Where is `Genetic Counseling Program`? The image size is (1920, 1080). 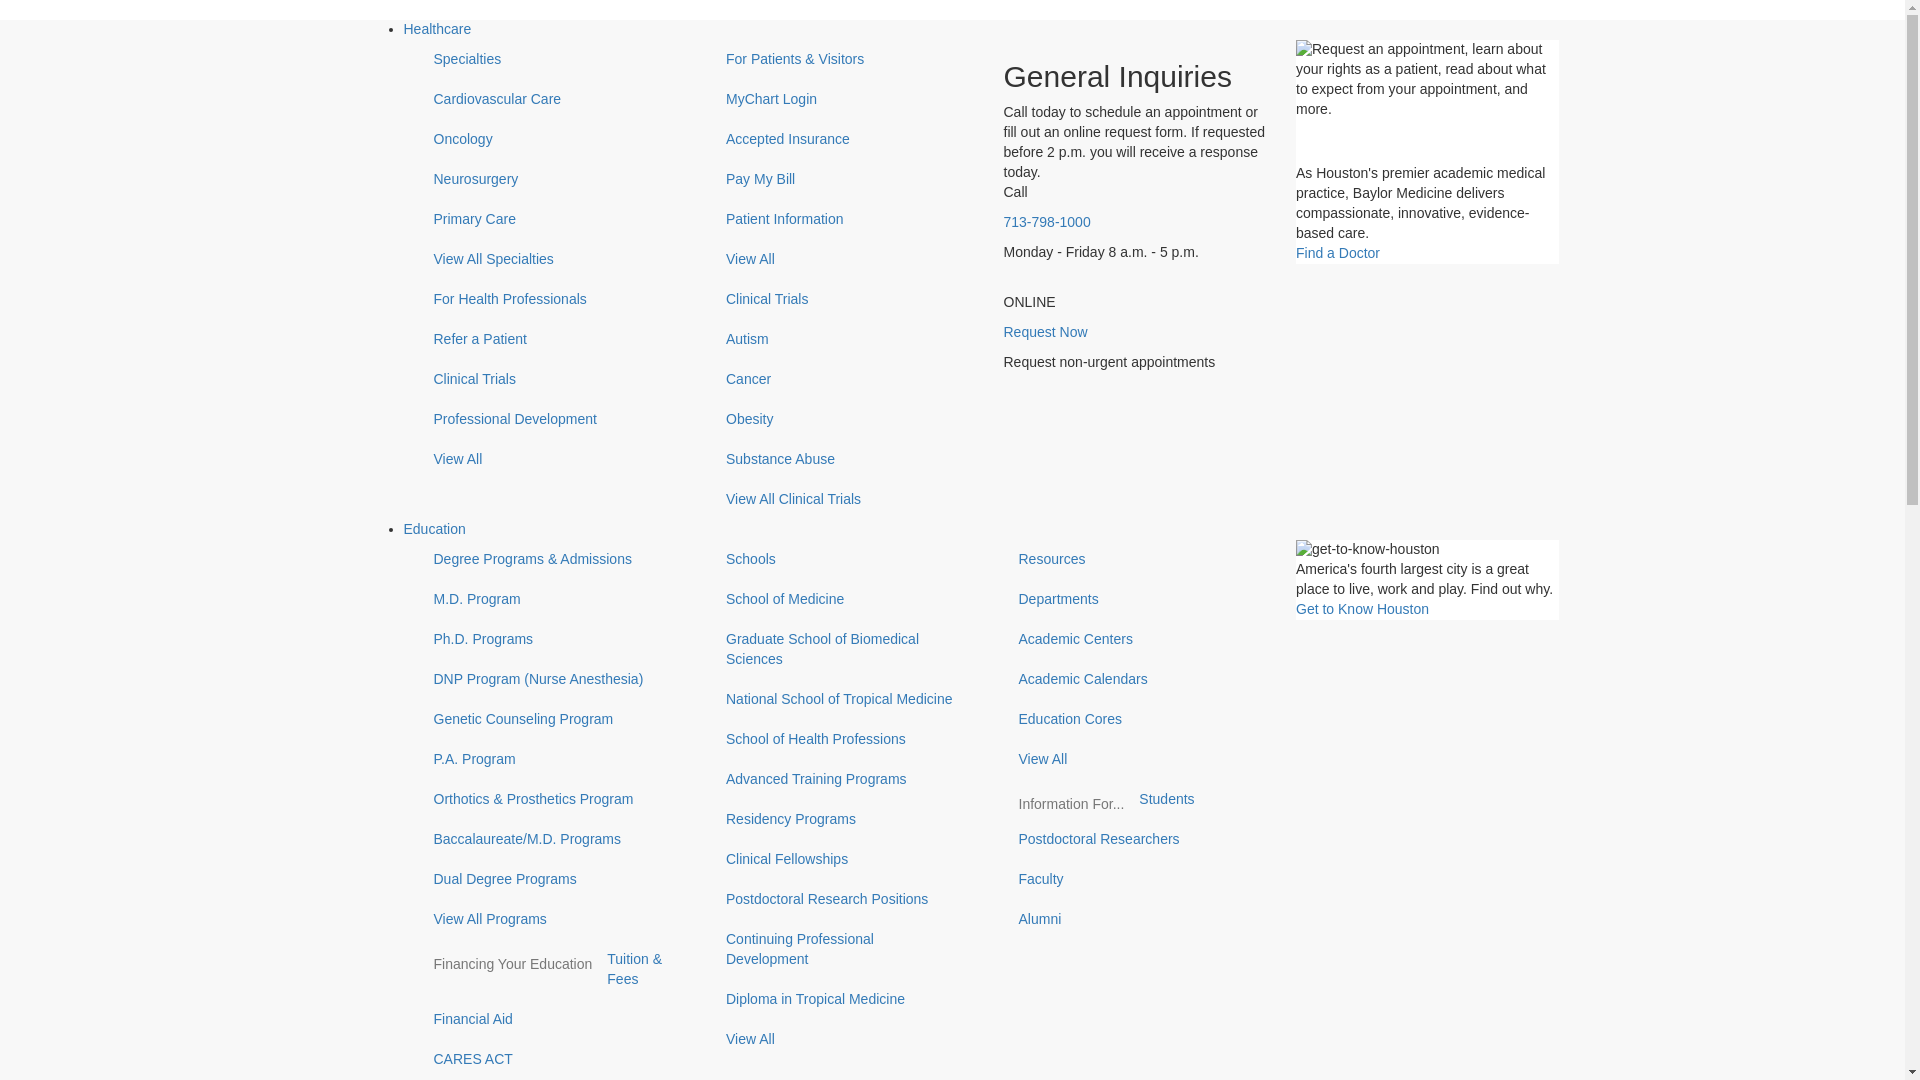
Genetic Counseling Program is located at coordinates (550, 719).